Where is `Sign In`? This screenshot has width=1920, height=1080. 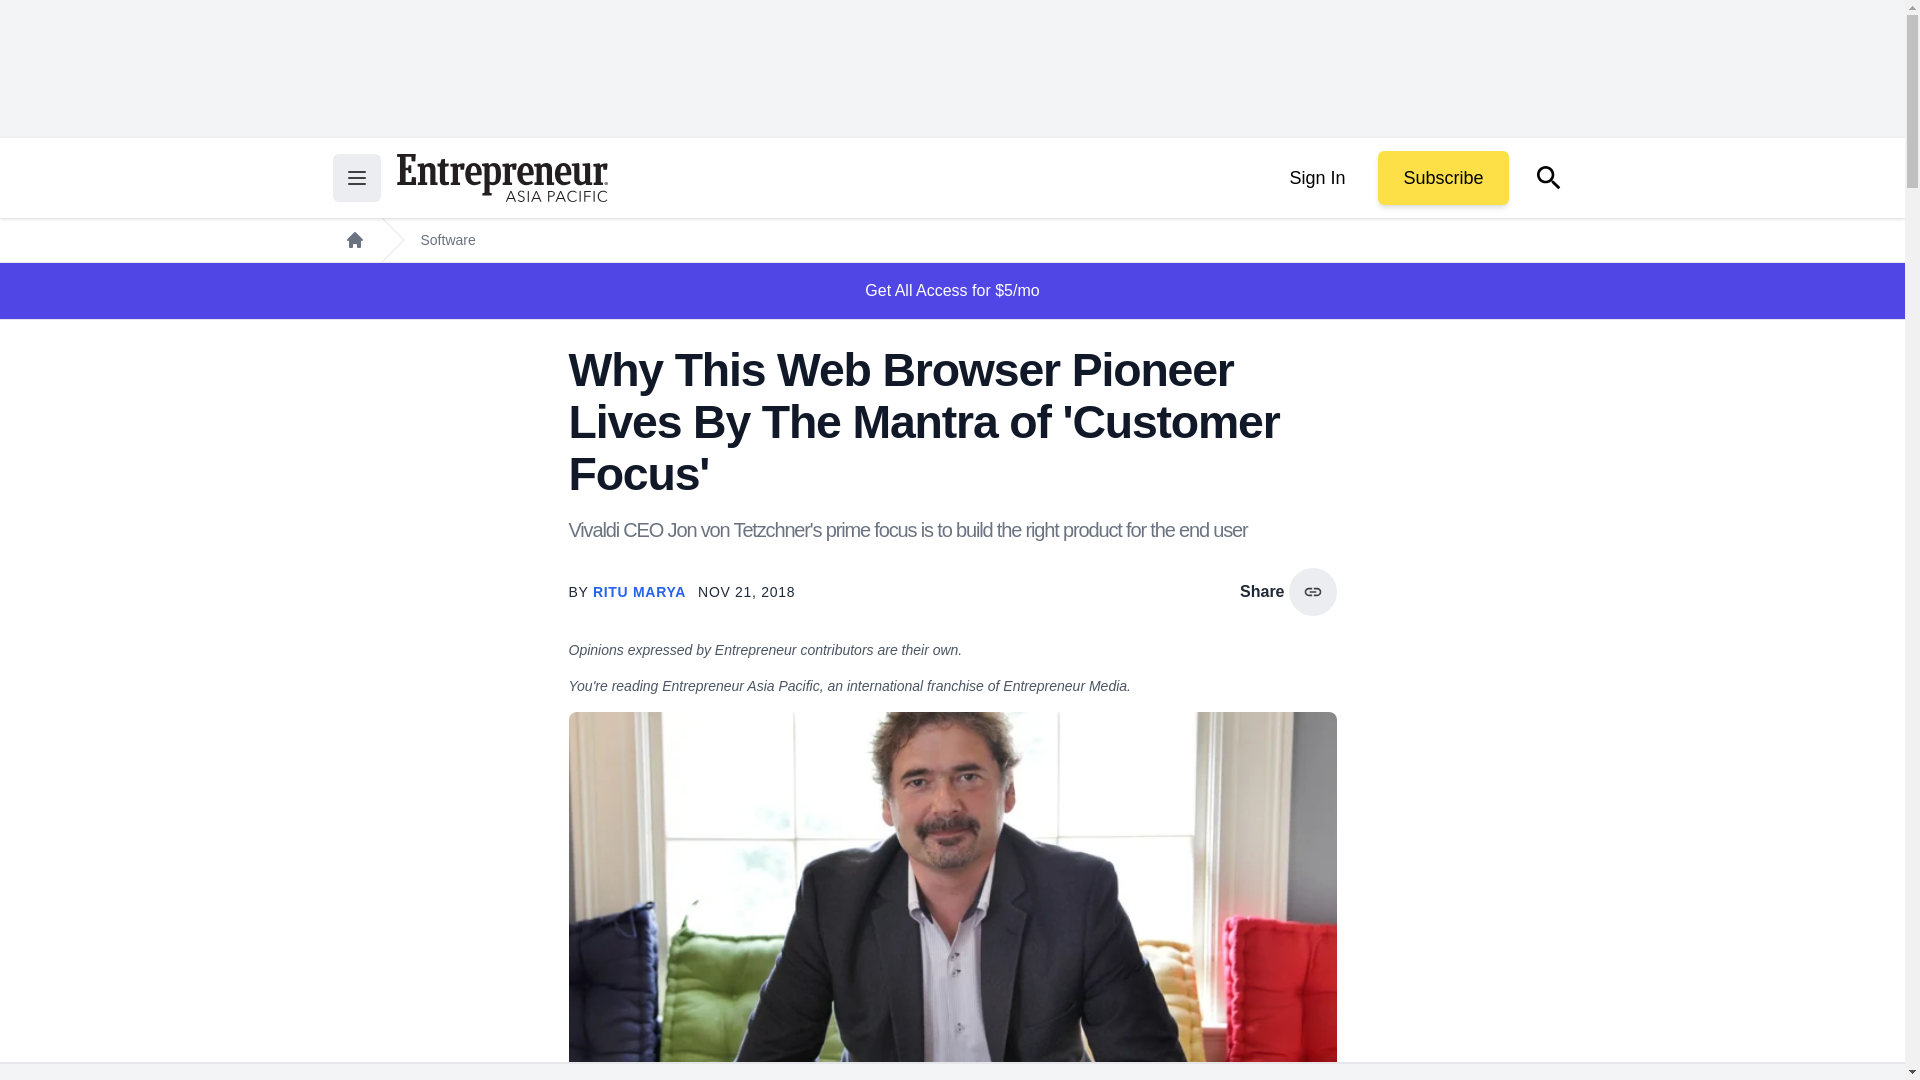
Sign In is located at coordinates (1316, 178).